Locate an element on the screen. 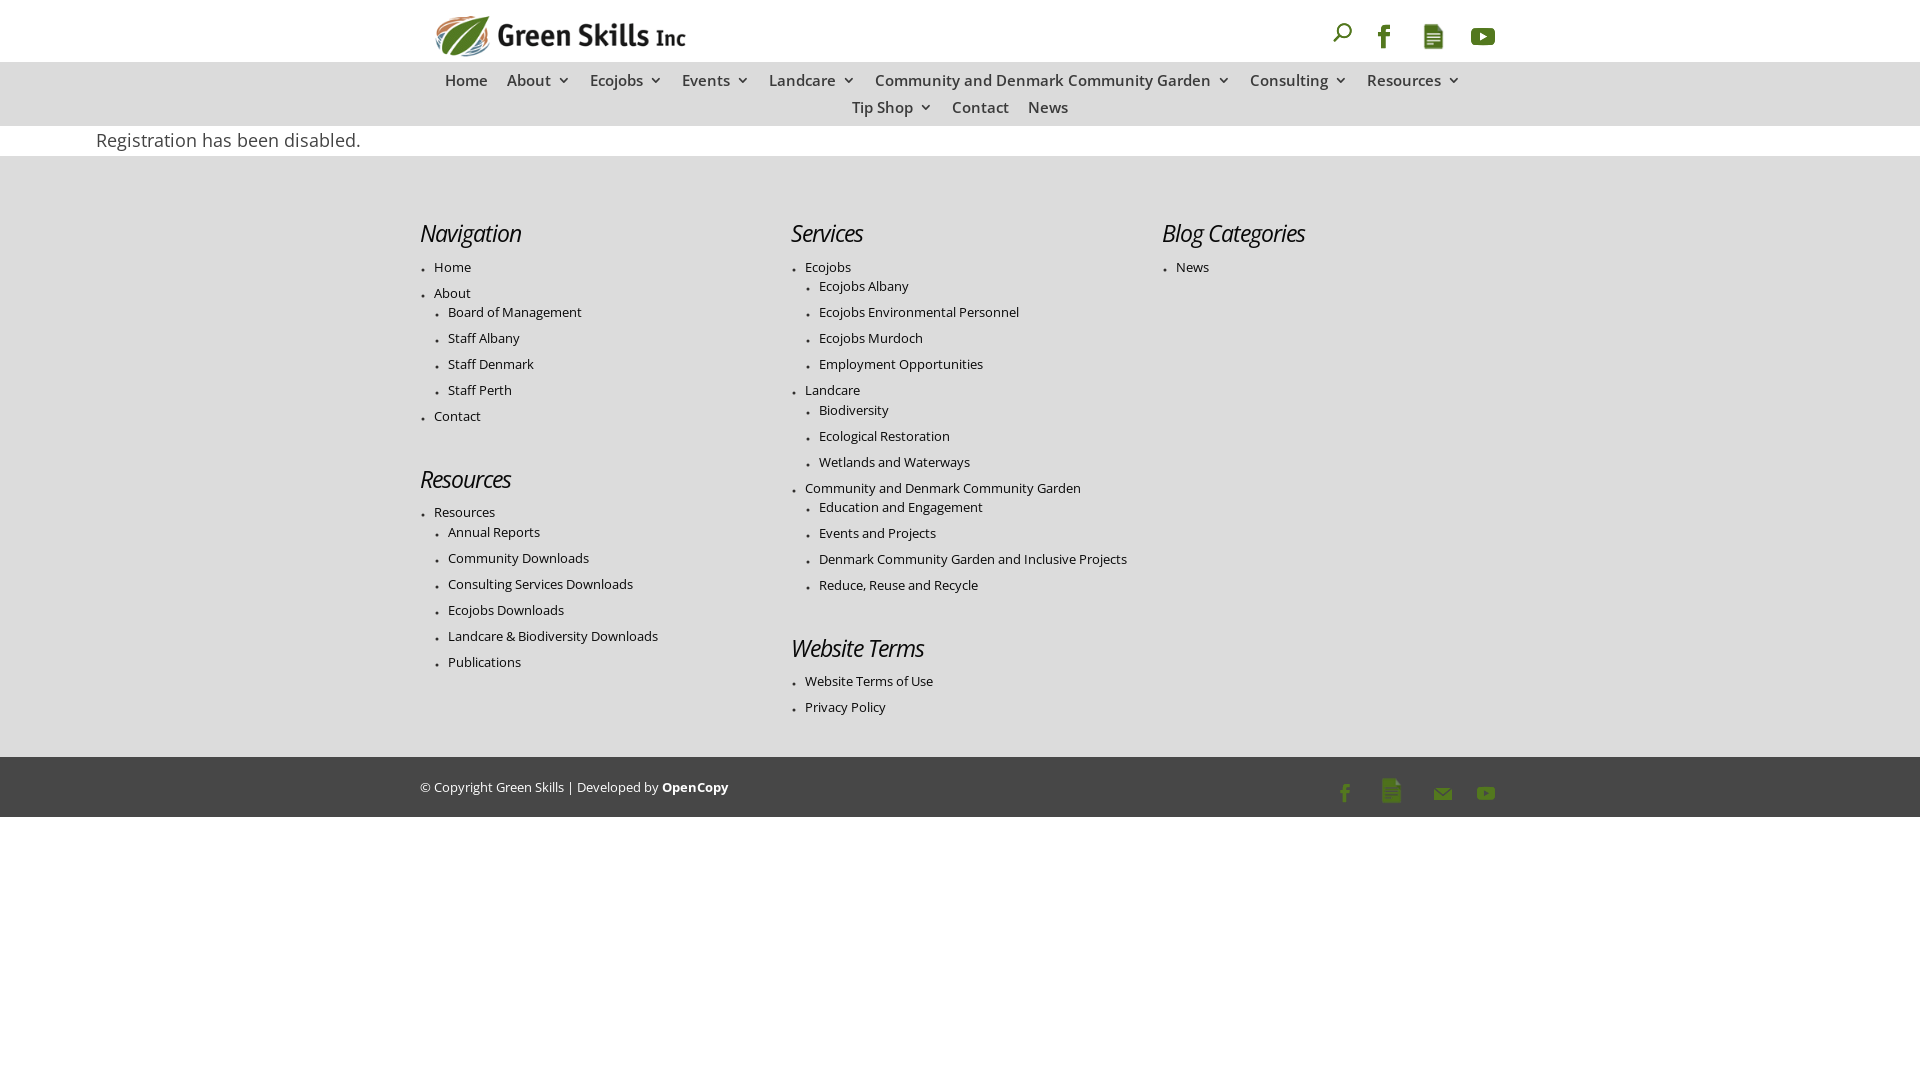 Image resolution: width=1920 pixels, height=1080 pixels. News is located at coordinates (1192, 267).